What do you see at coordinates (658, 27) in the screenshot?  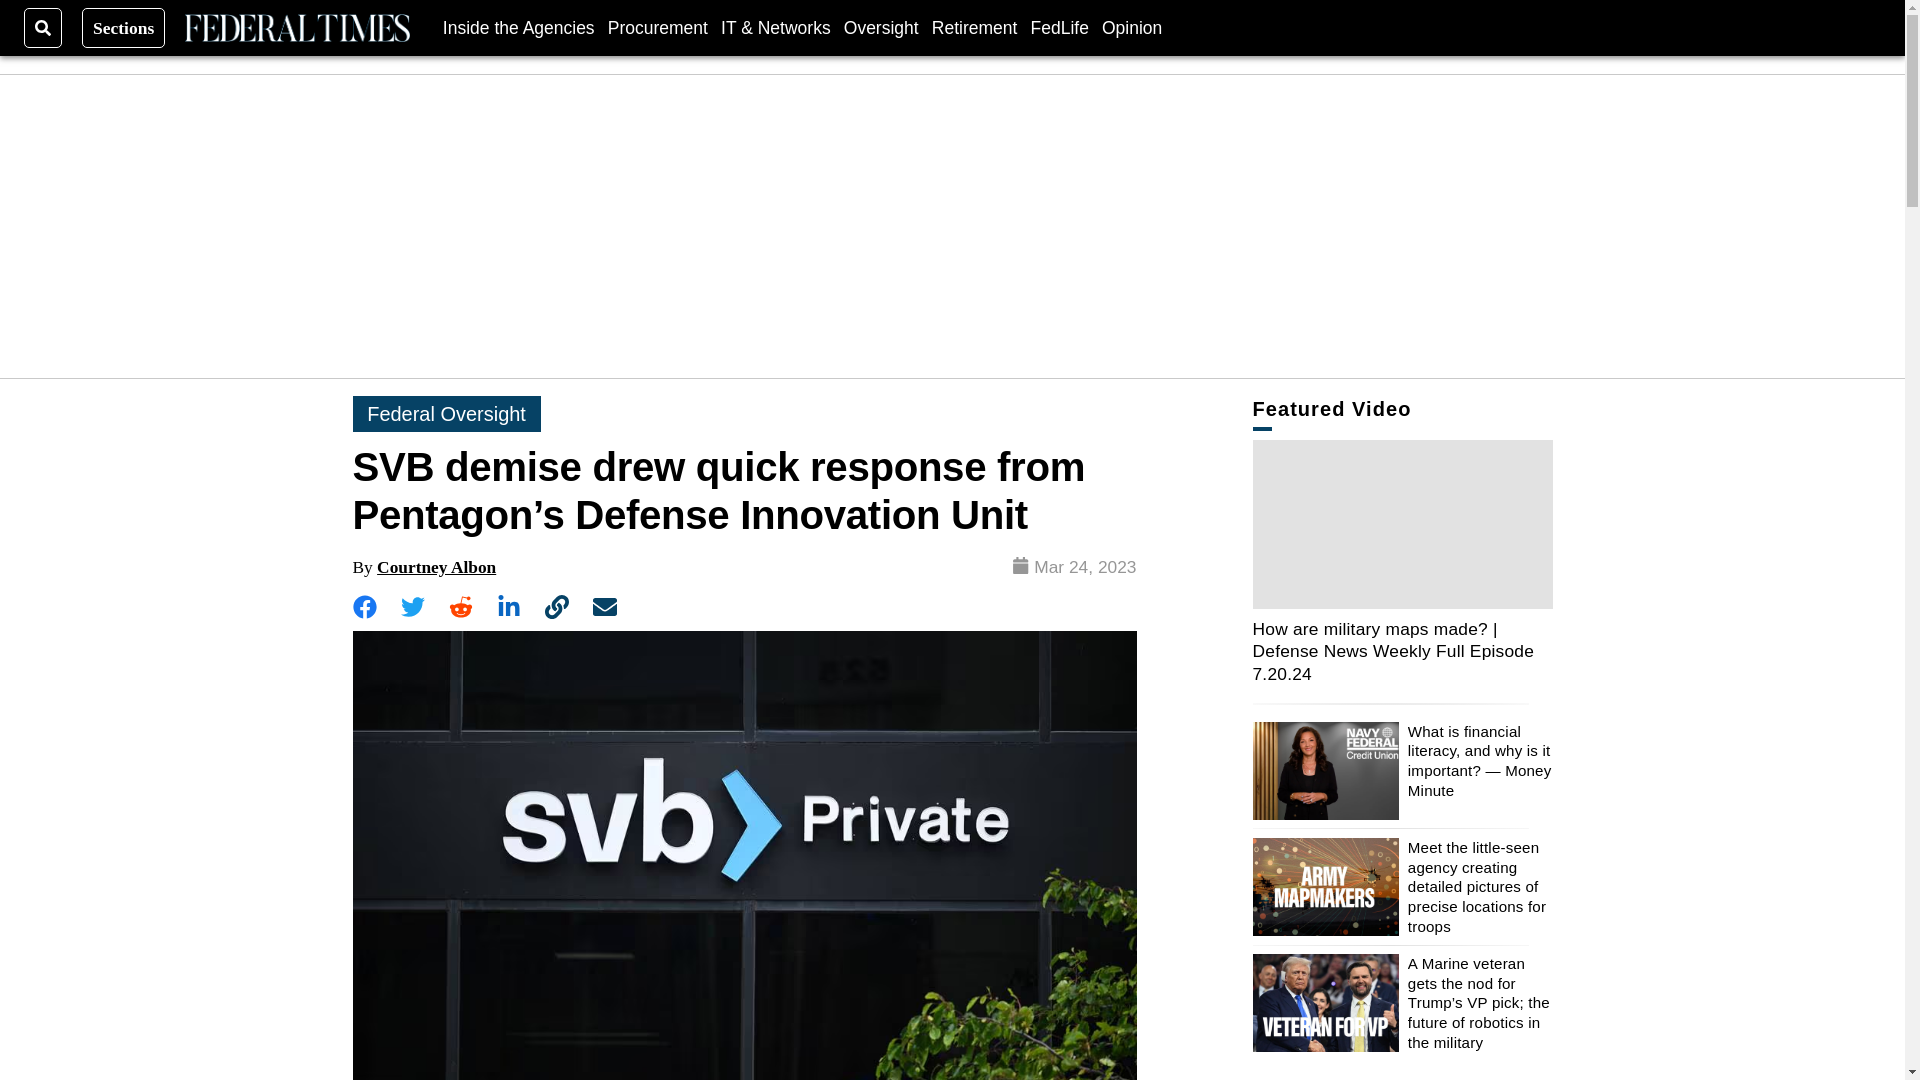 I see `Procurement` at bounding box center [658, 27].